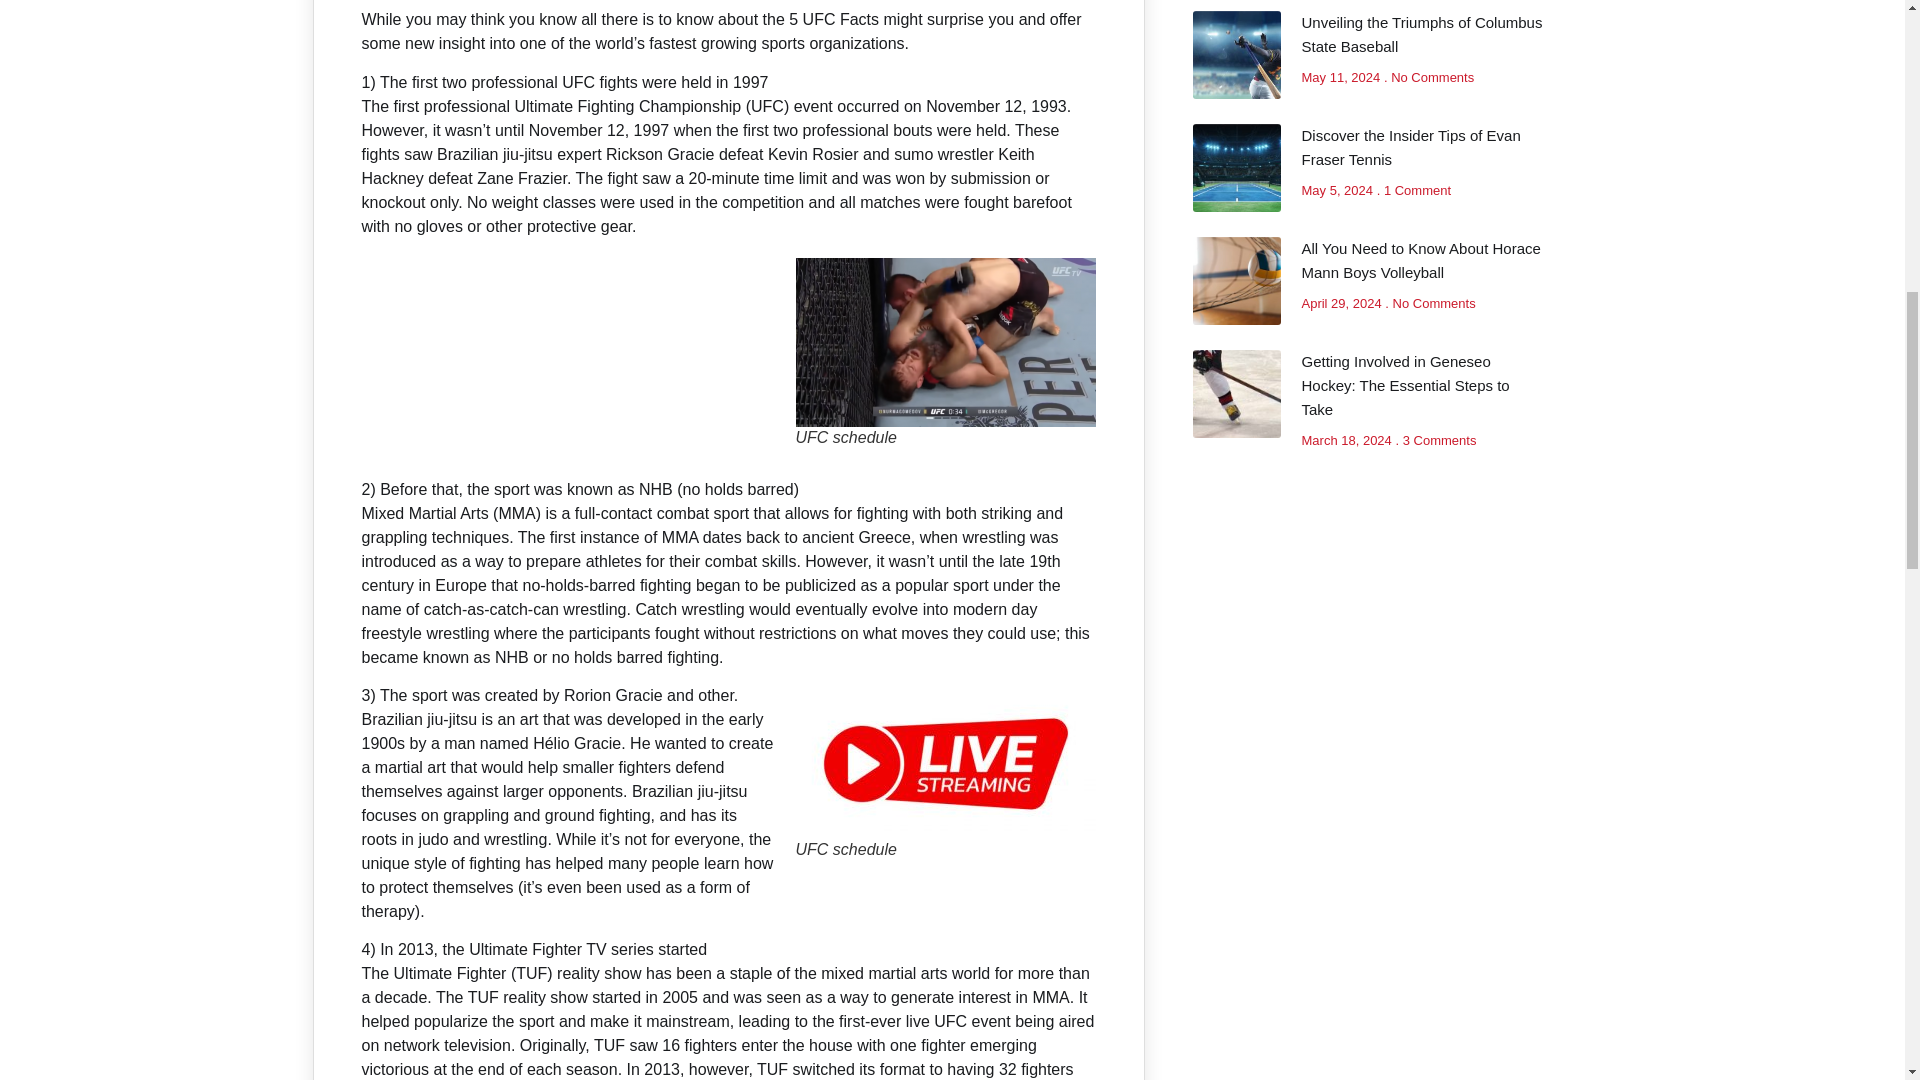 This screenshot has height=1080, width=1920. I want to click on Before that, so click(417, 488).